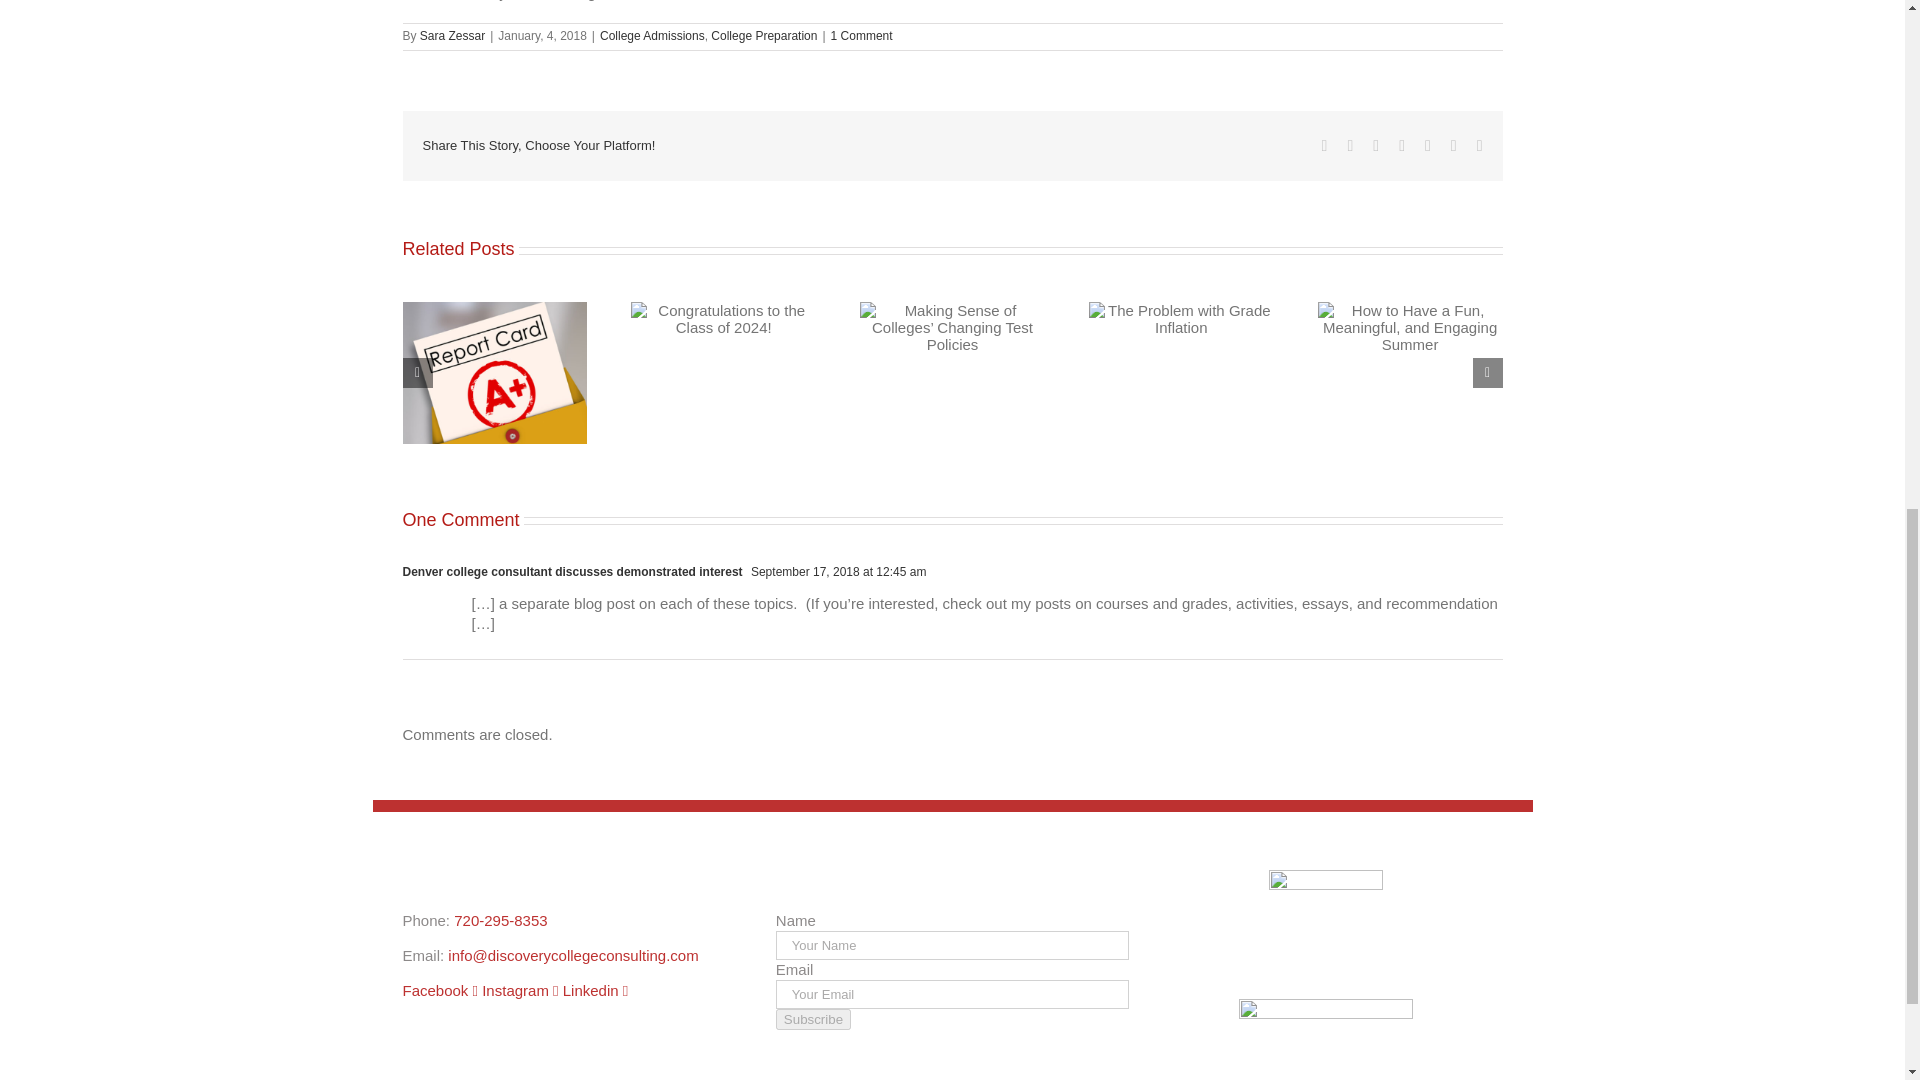 This screenshot has height=1080, width=1920. What do you see at coordinates (862, 36) in the screenshot?
I see `1 Comment` at bounding box center [862, 36].